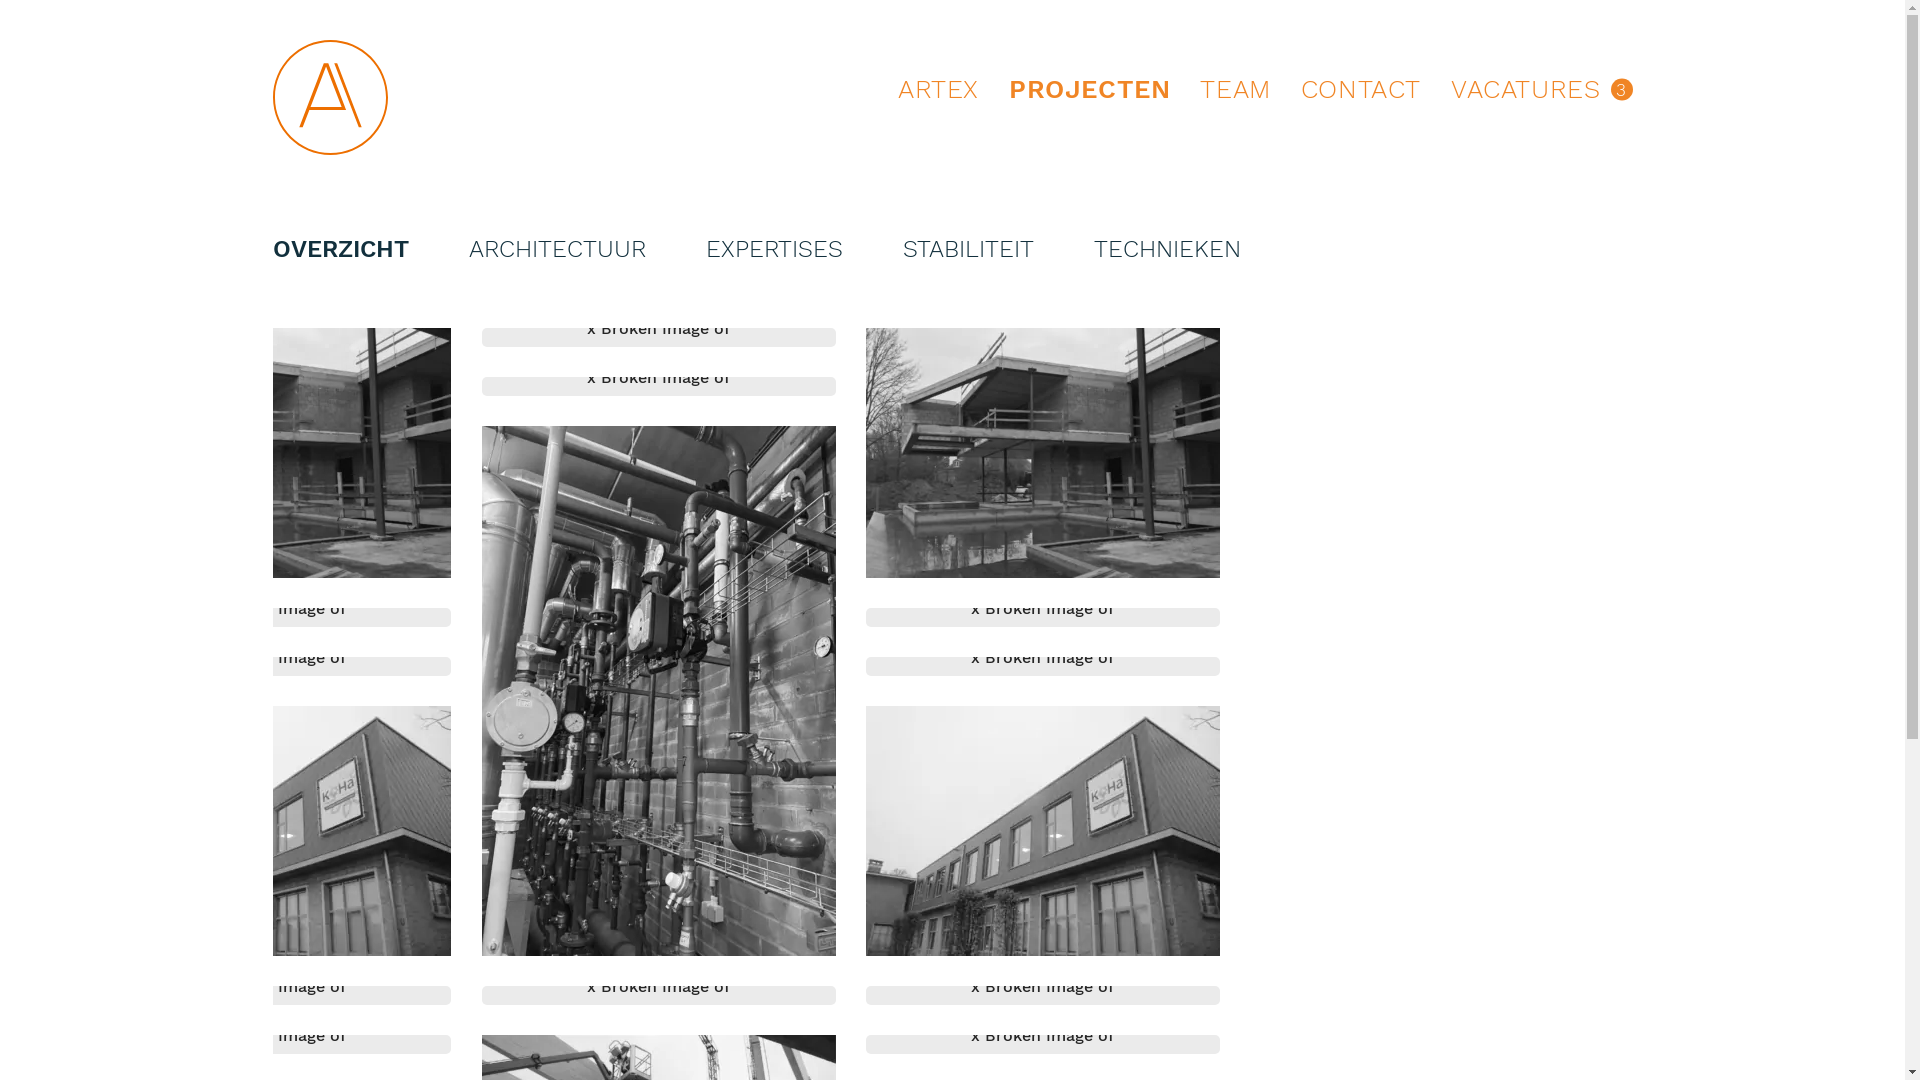  I want to click on Ga naar de homepage, so click(330, 98).